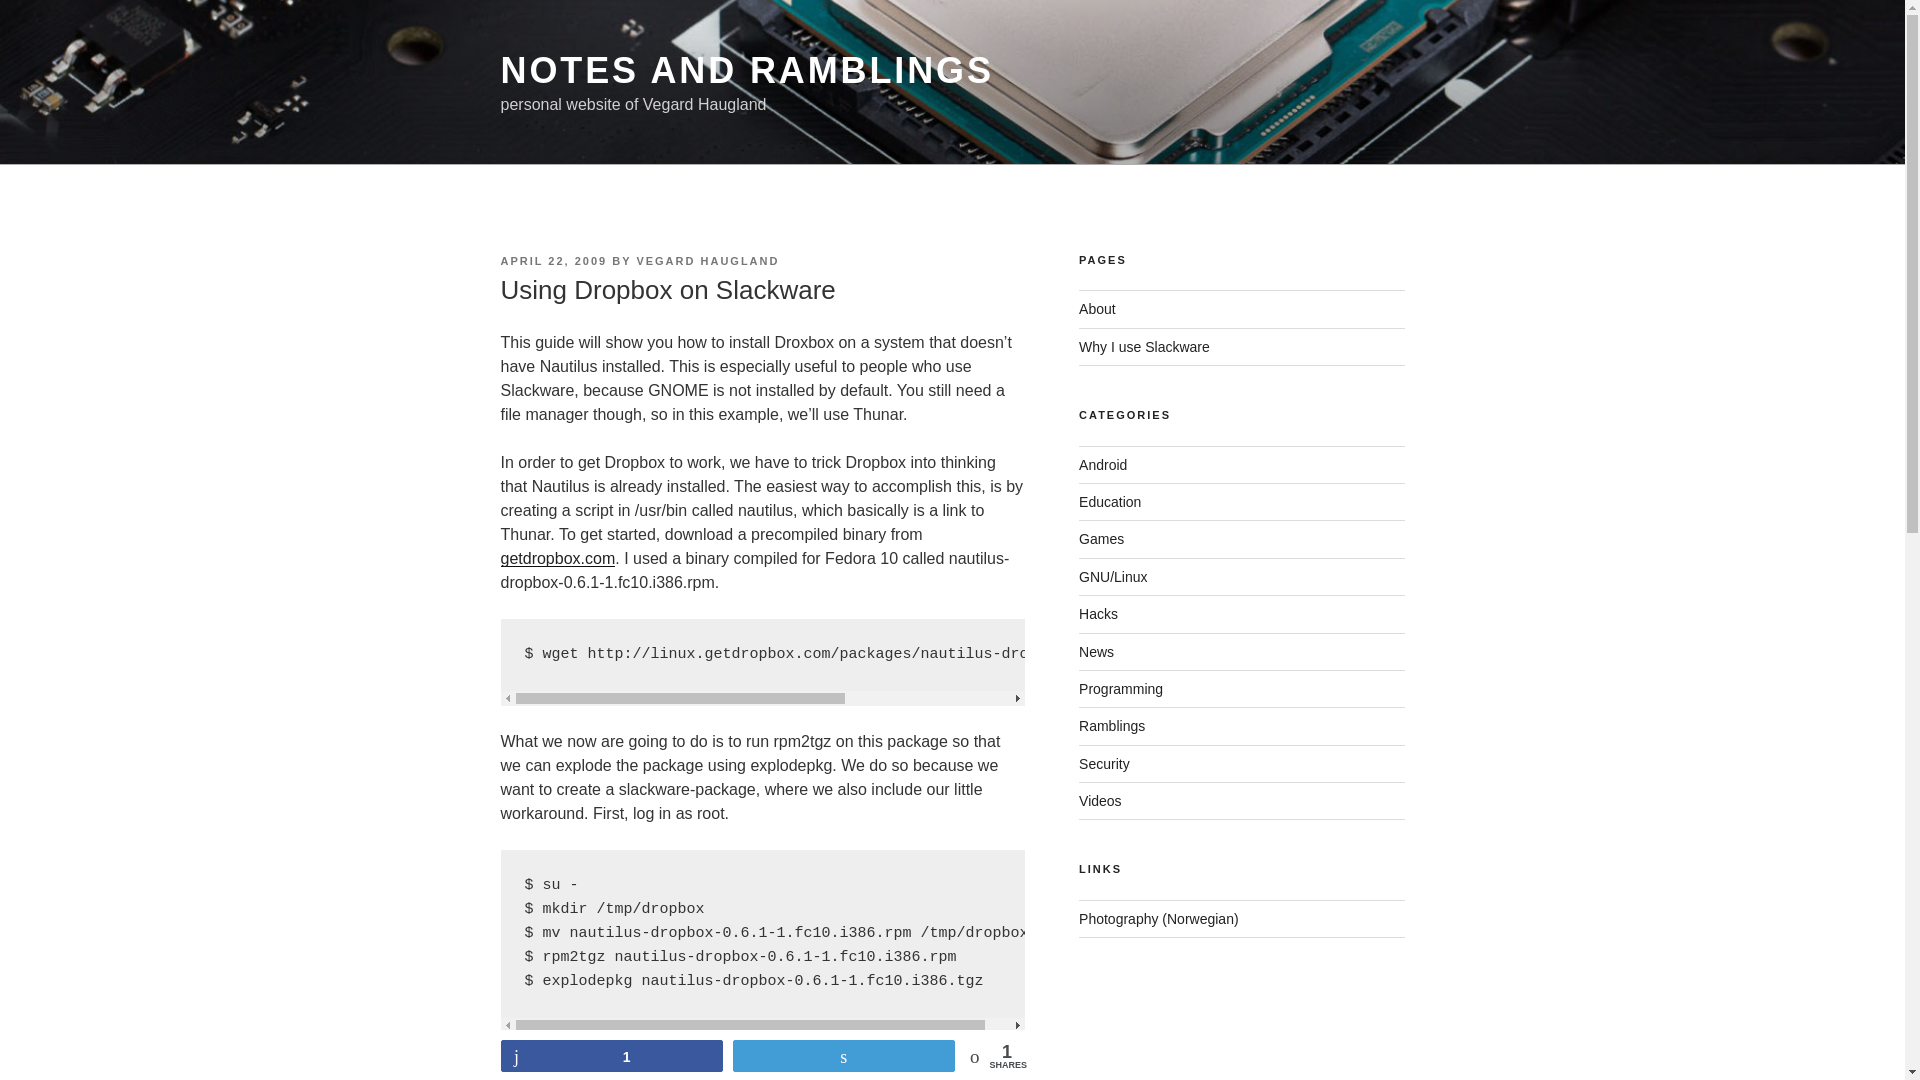 The height and width of the screenshot is (1080, 1920). What do you see at coordinates (1097, 309) in the screenshot?
I see `About` at bounding box center [1097, 309].